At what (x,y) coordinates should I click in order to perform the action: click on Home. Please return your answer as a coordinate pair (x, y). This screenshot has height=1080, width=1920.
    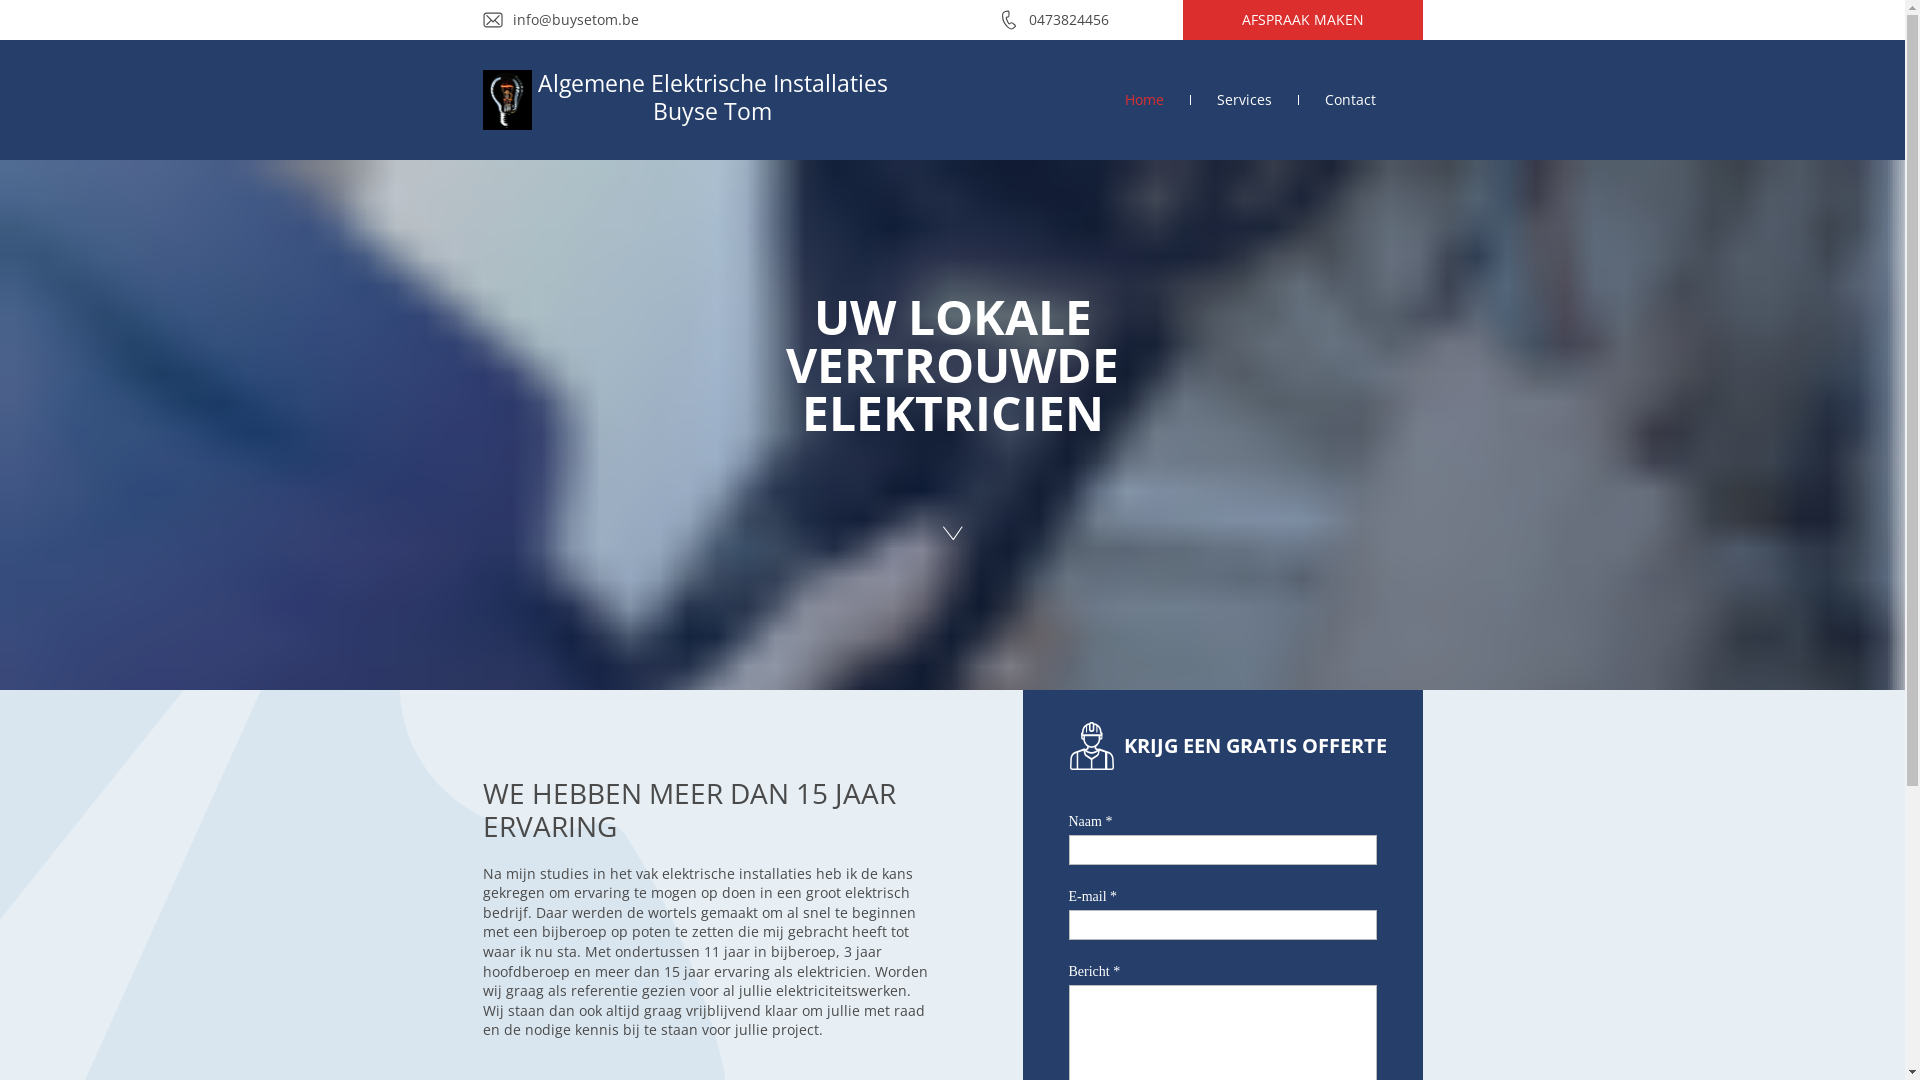
    Looking at the image, I should click on (1144, 100).